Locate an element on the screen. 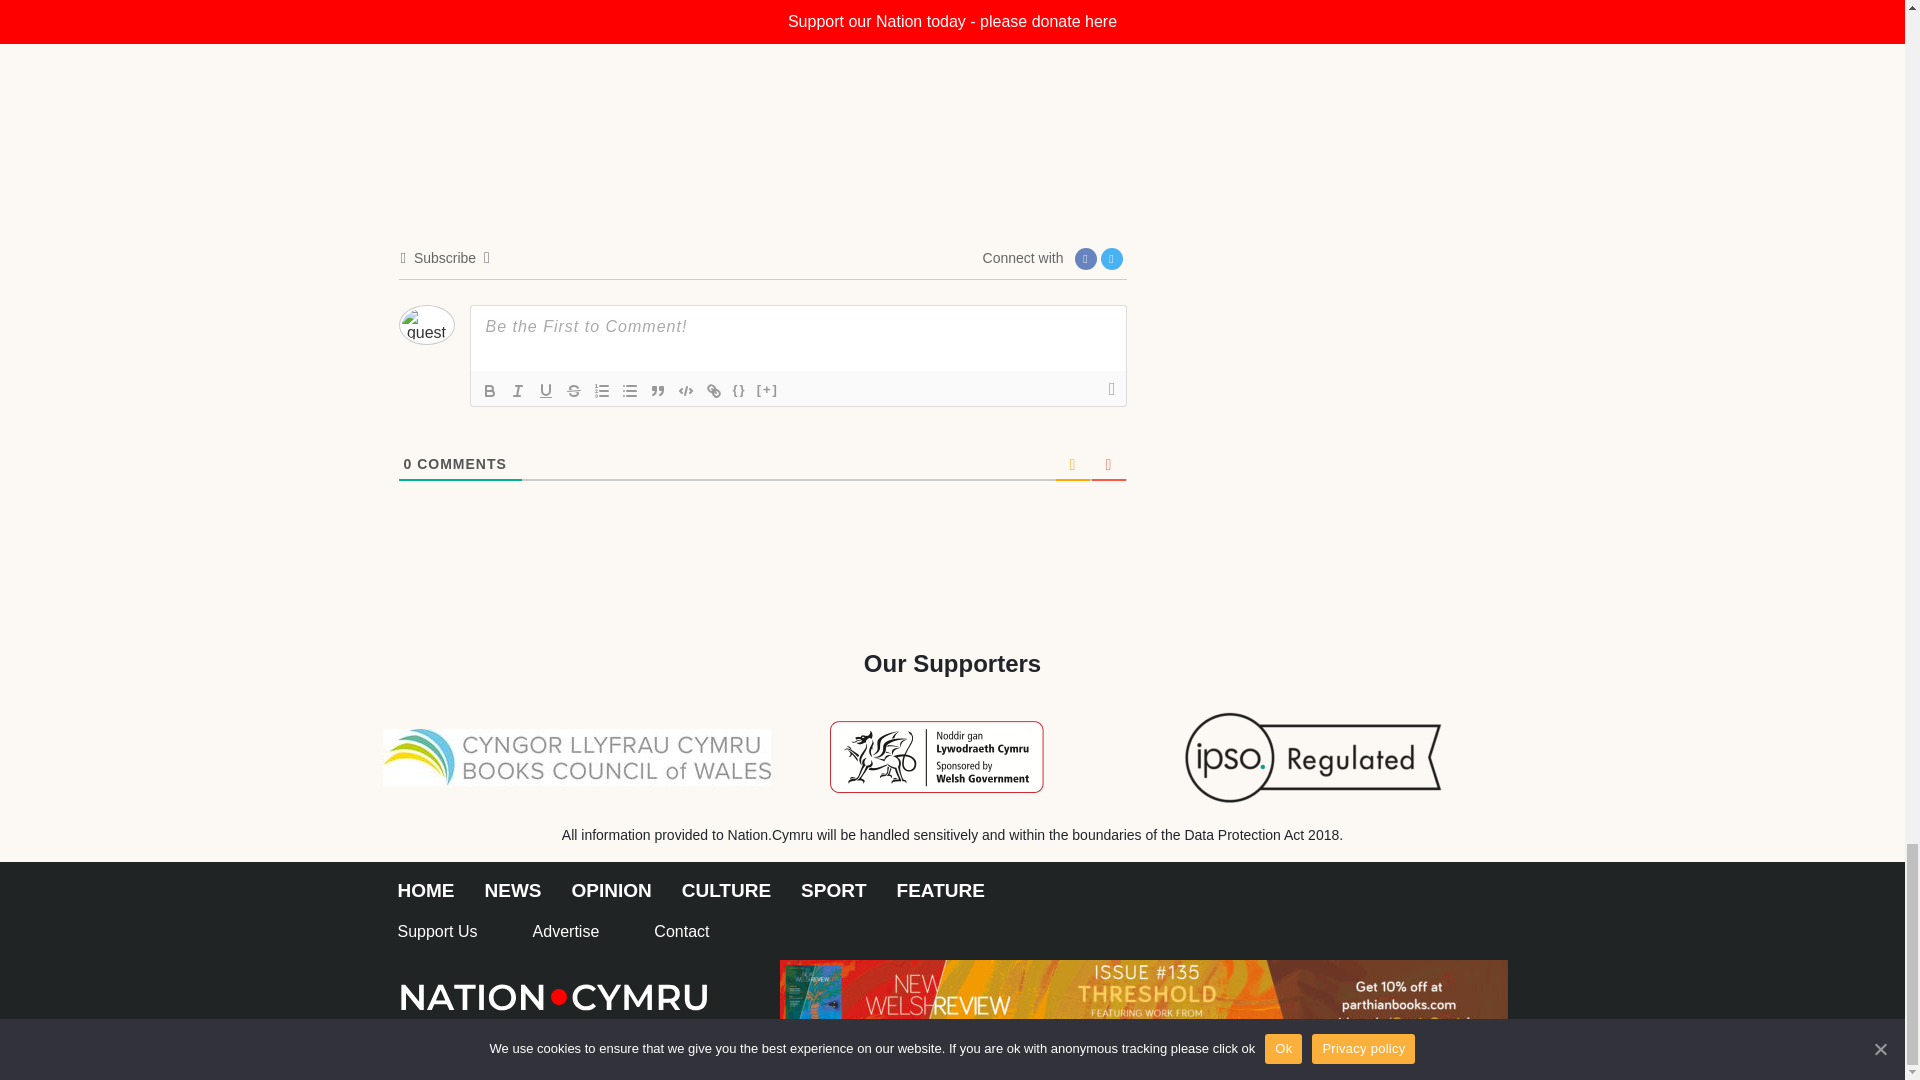 The height and width of the screenshot is (1080, 1920). Link is located at coordinates (714, 390).